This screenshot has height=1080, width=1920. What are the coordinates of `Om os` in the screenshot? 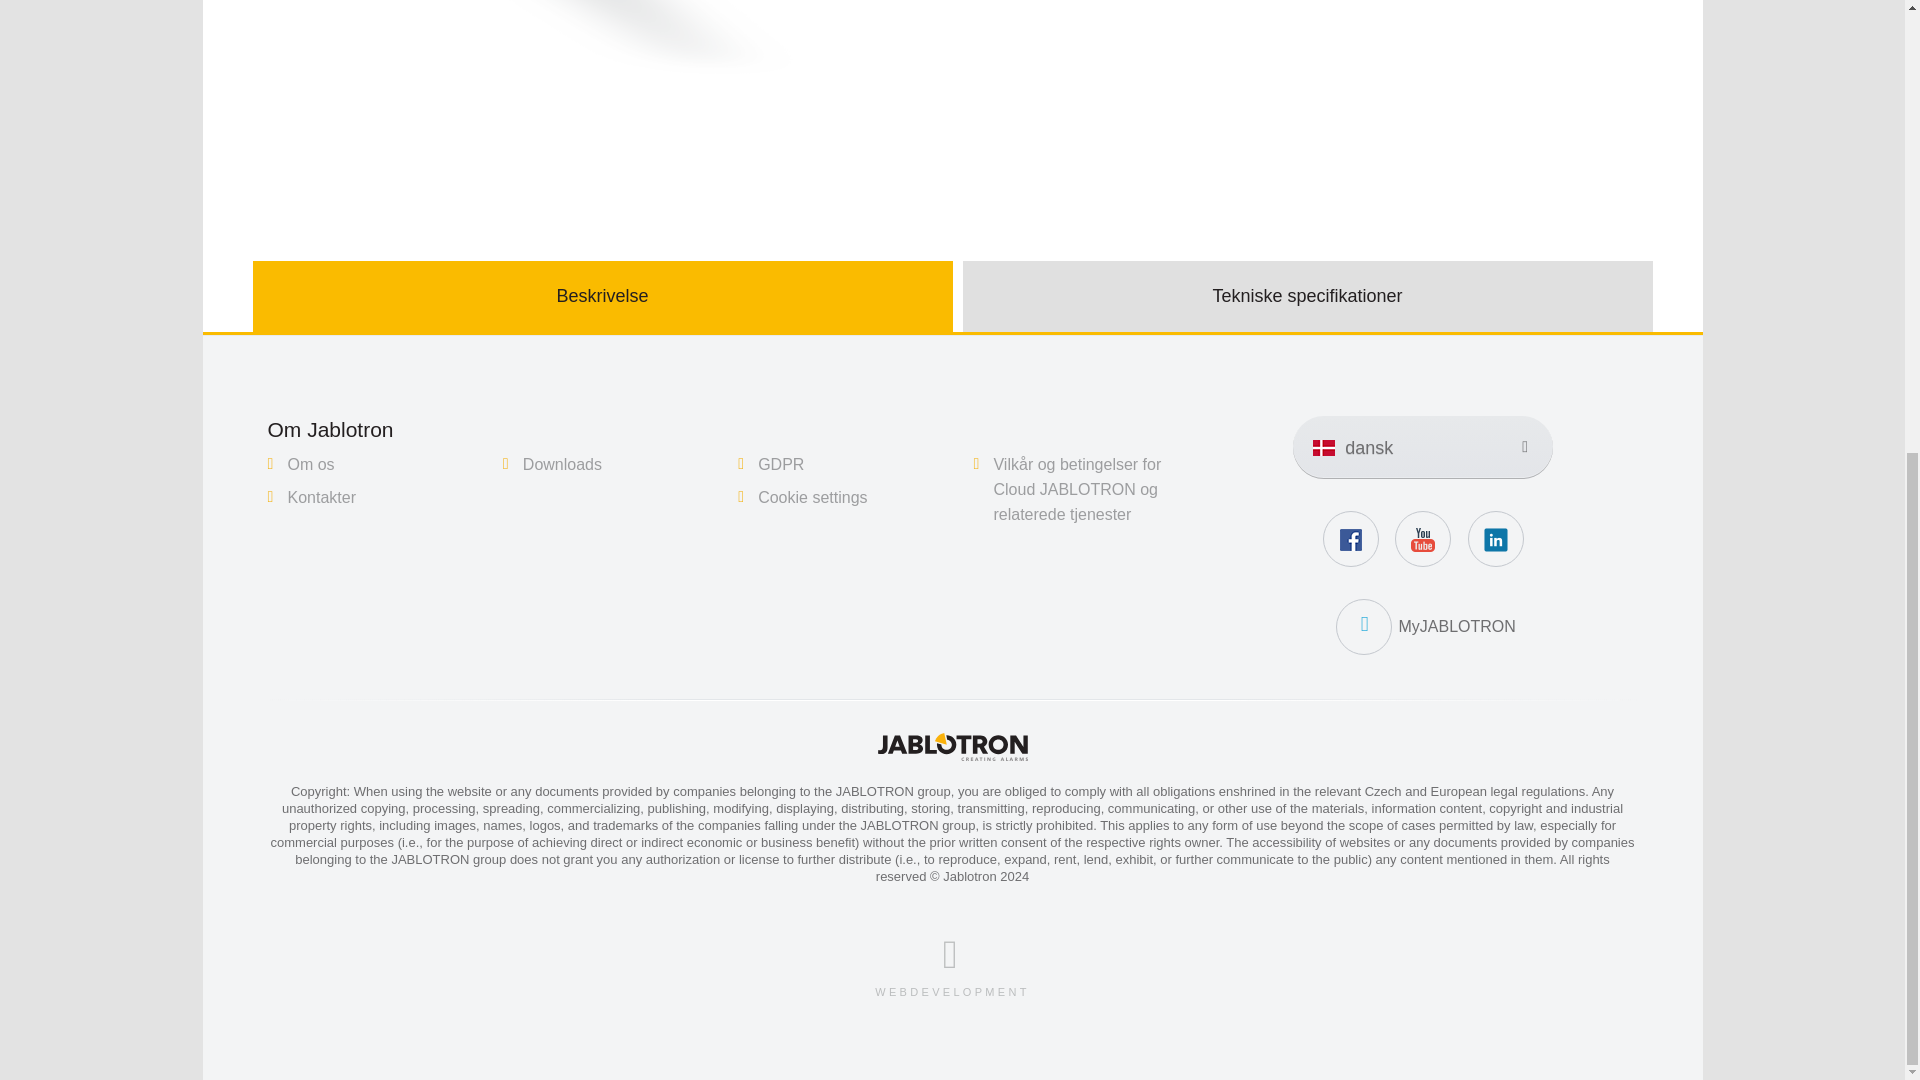 It's located at (311, 464).